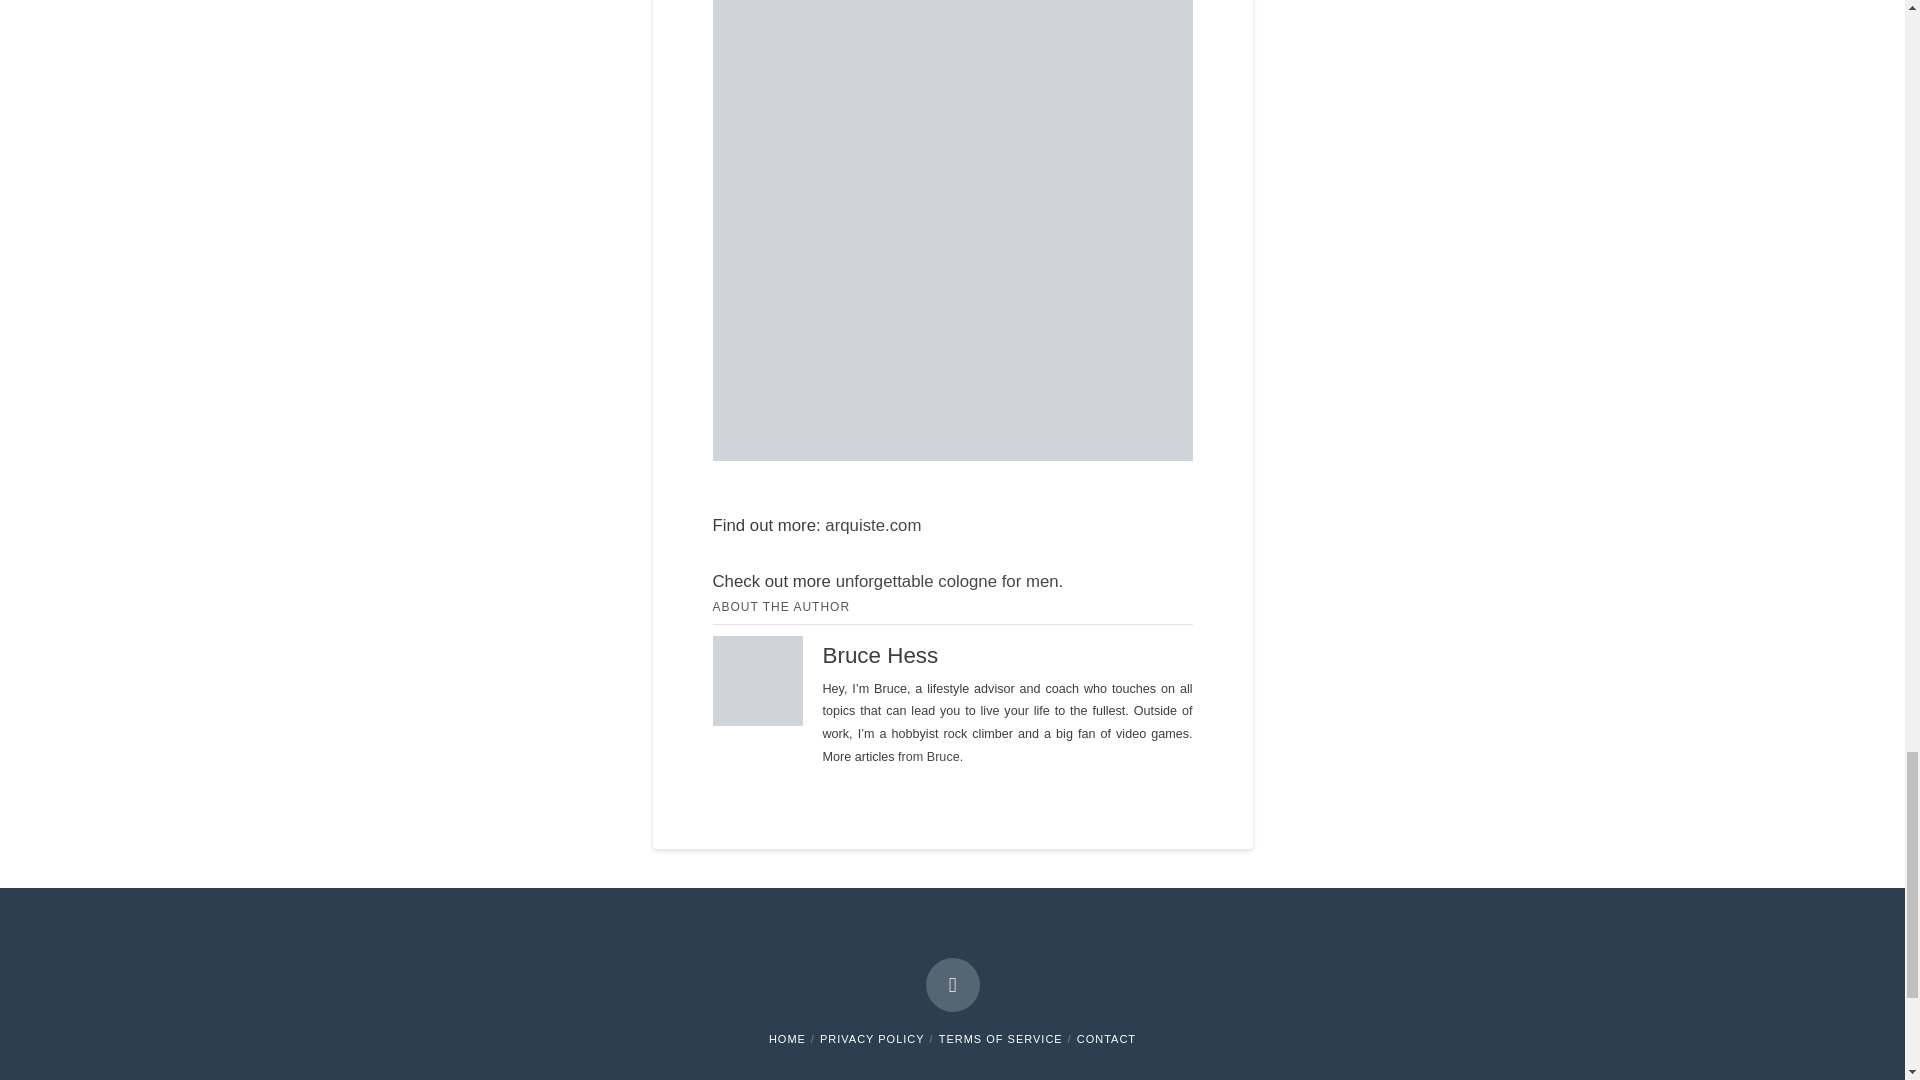 This screenshot has width=1920, height=1080. What do you see at coordinates (947, 581) in the screenshot?
I see `unforgettable cologne for men` at bounding box center [947, 581].